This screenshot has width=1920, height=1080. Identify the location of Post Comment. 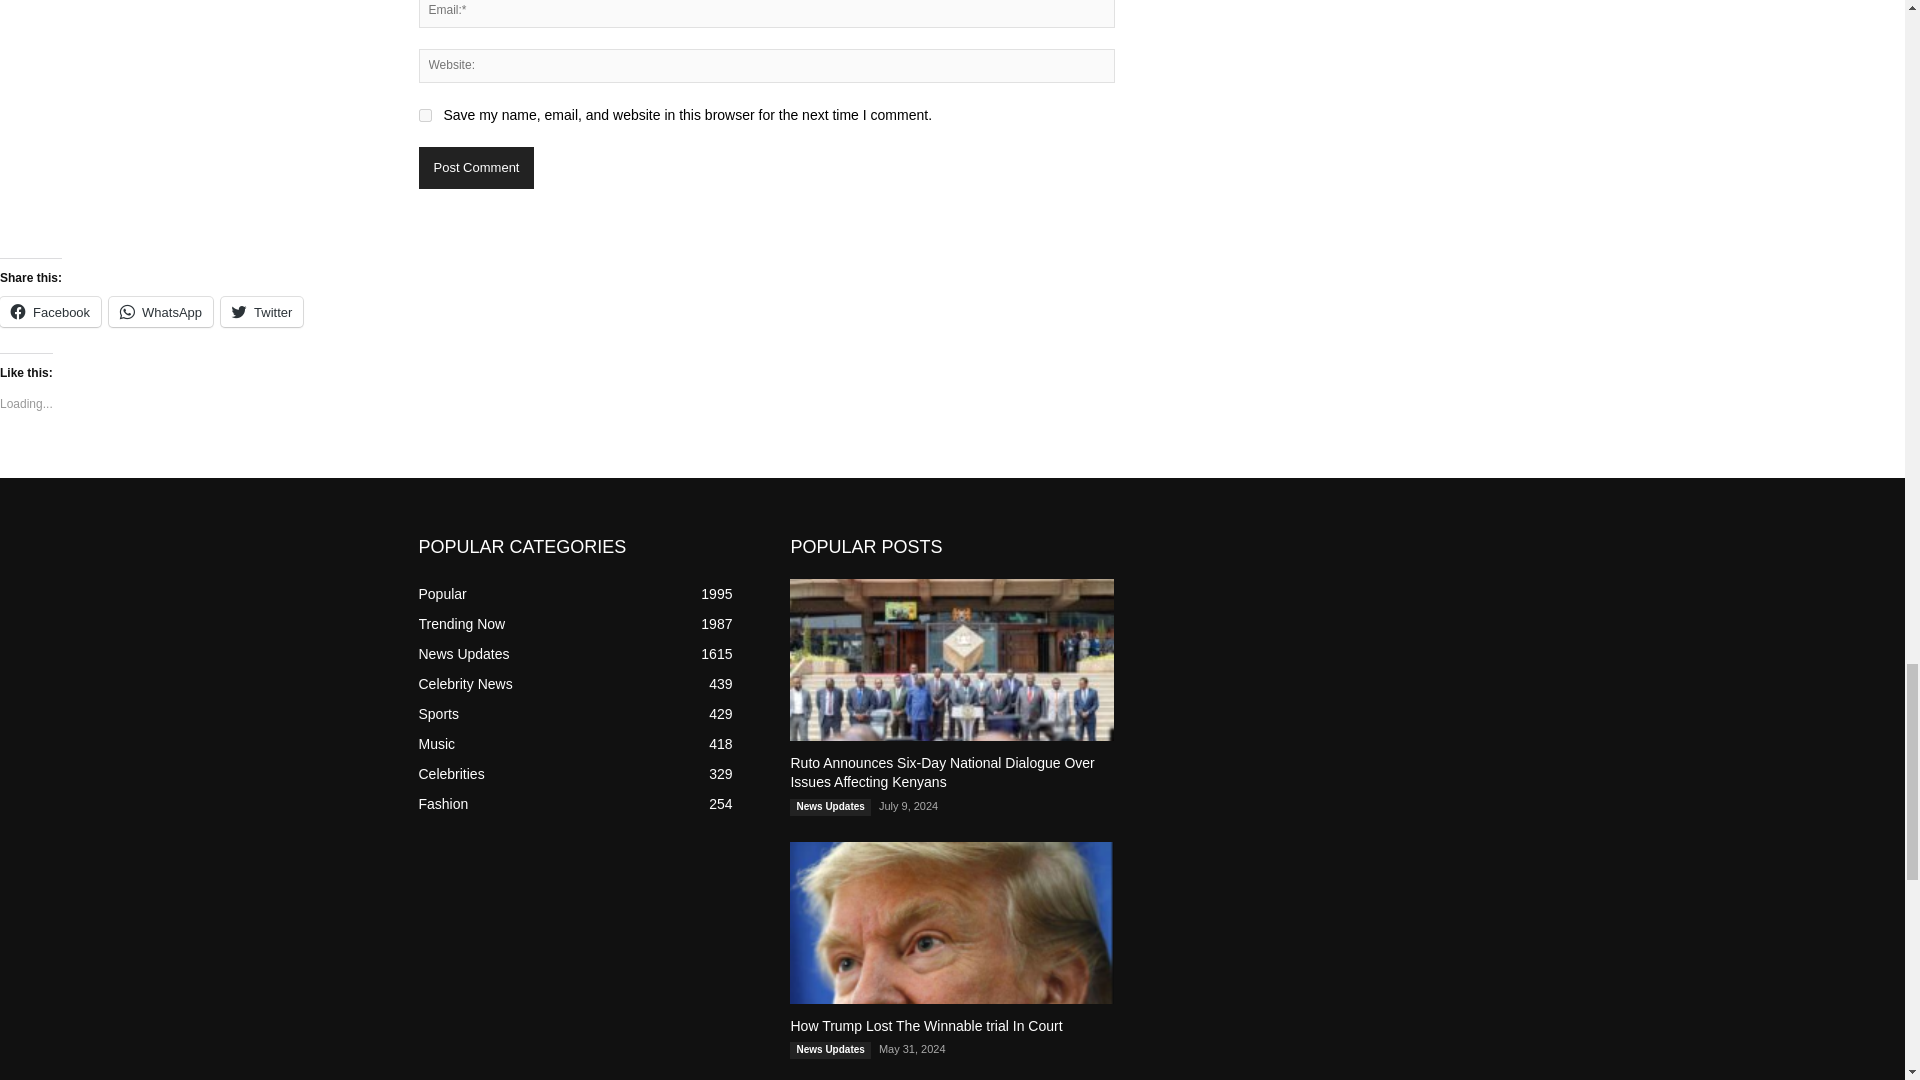
(476, 168).